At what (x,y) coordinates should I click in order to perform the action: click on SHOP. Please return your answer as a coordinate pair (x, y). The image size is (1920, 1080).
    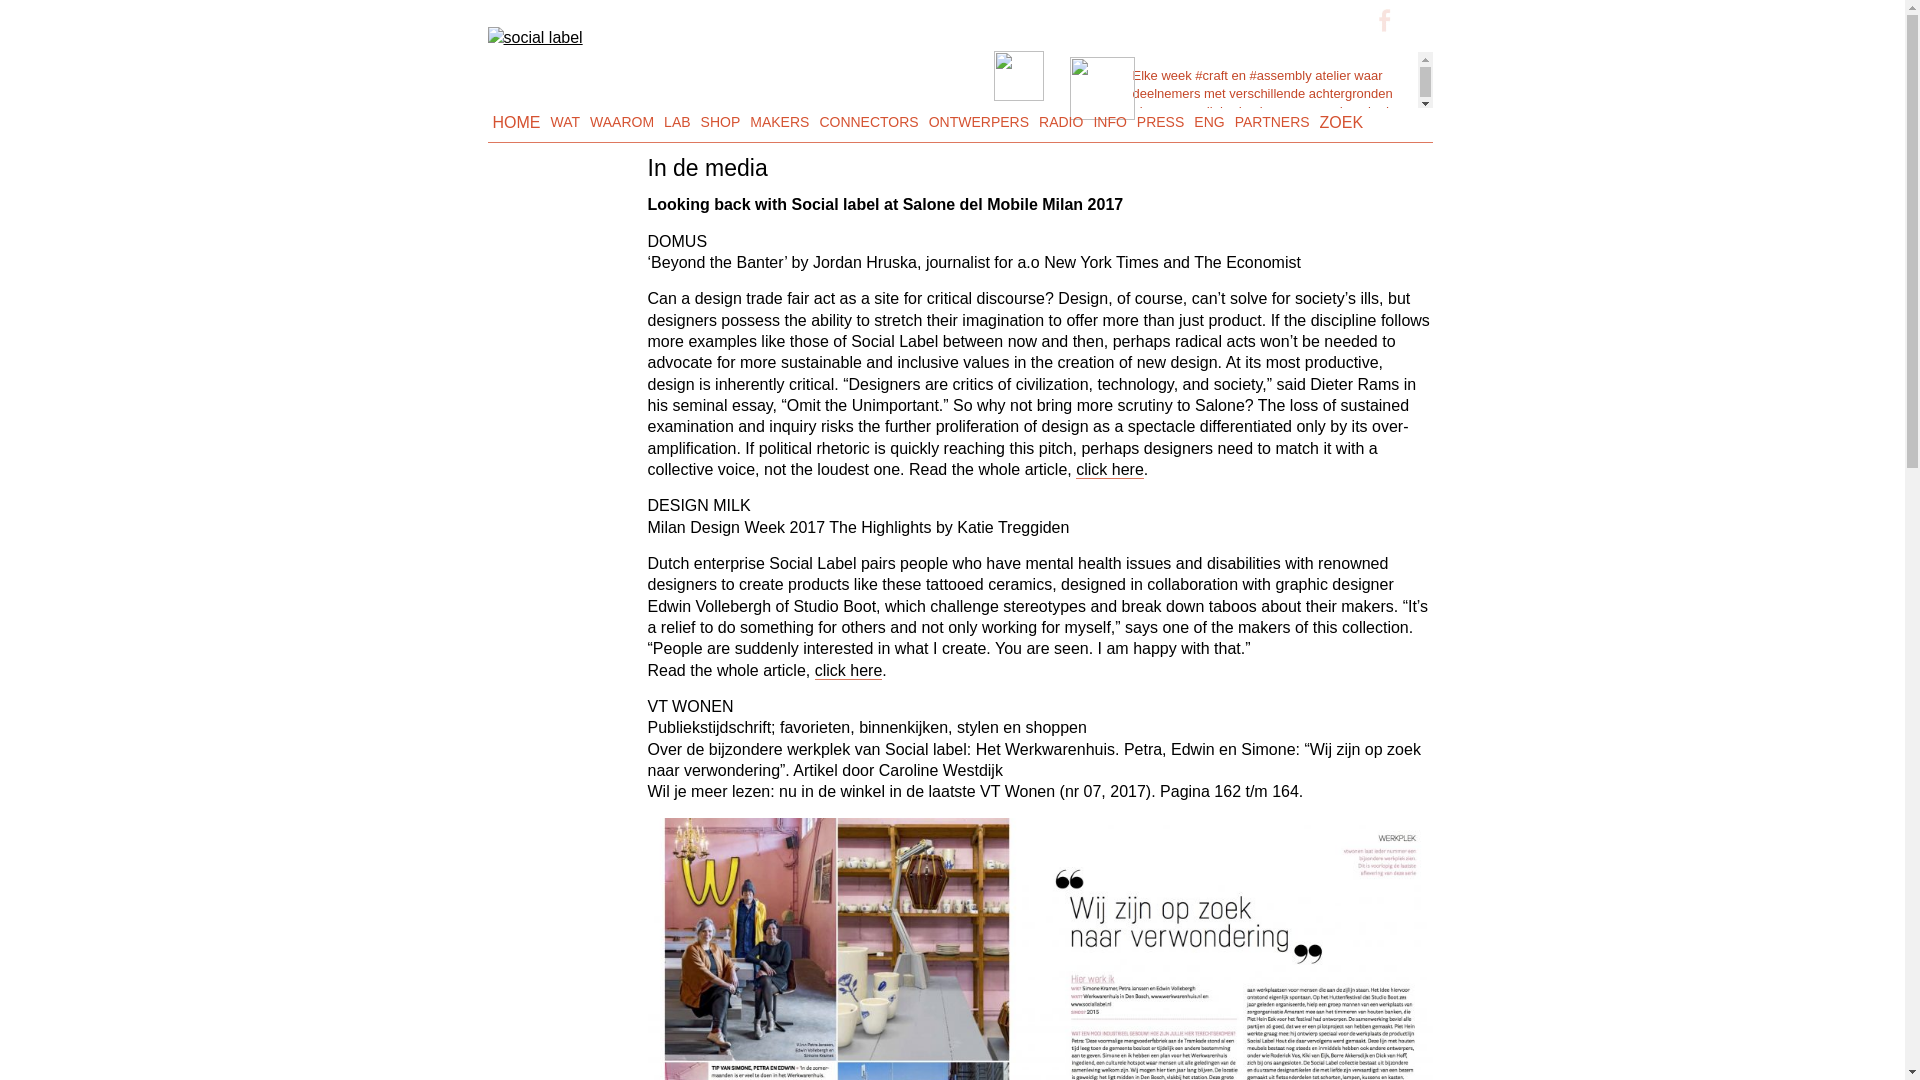
    Looking at the image, I should click on (720, 122).